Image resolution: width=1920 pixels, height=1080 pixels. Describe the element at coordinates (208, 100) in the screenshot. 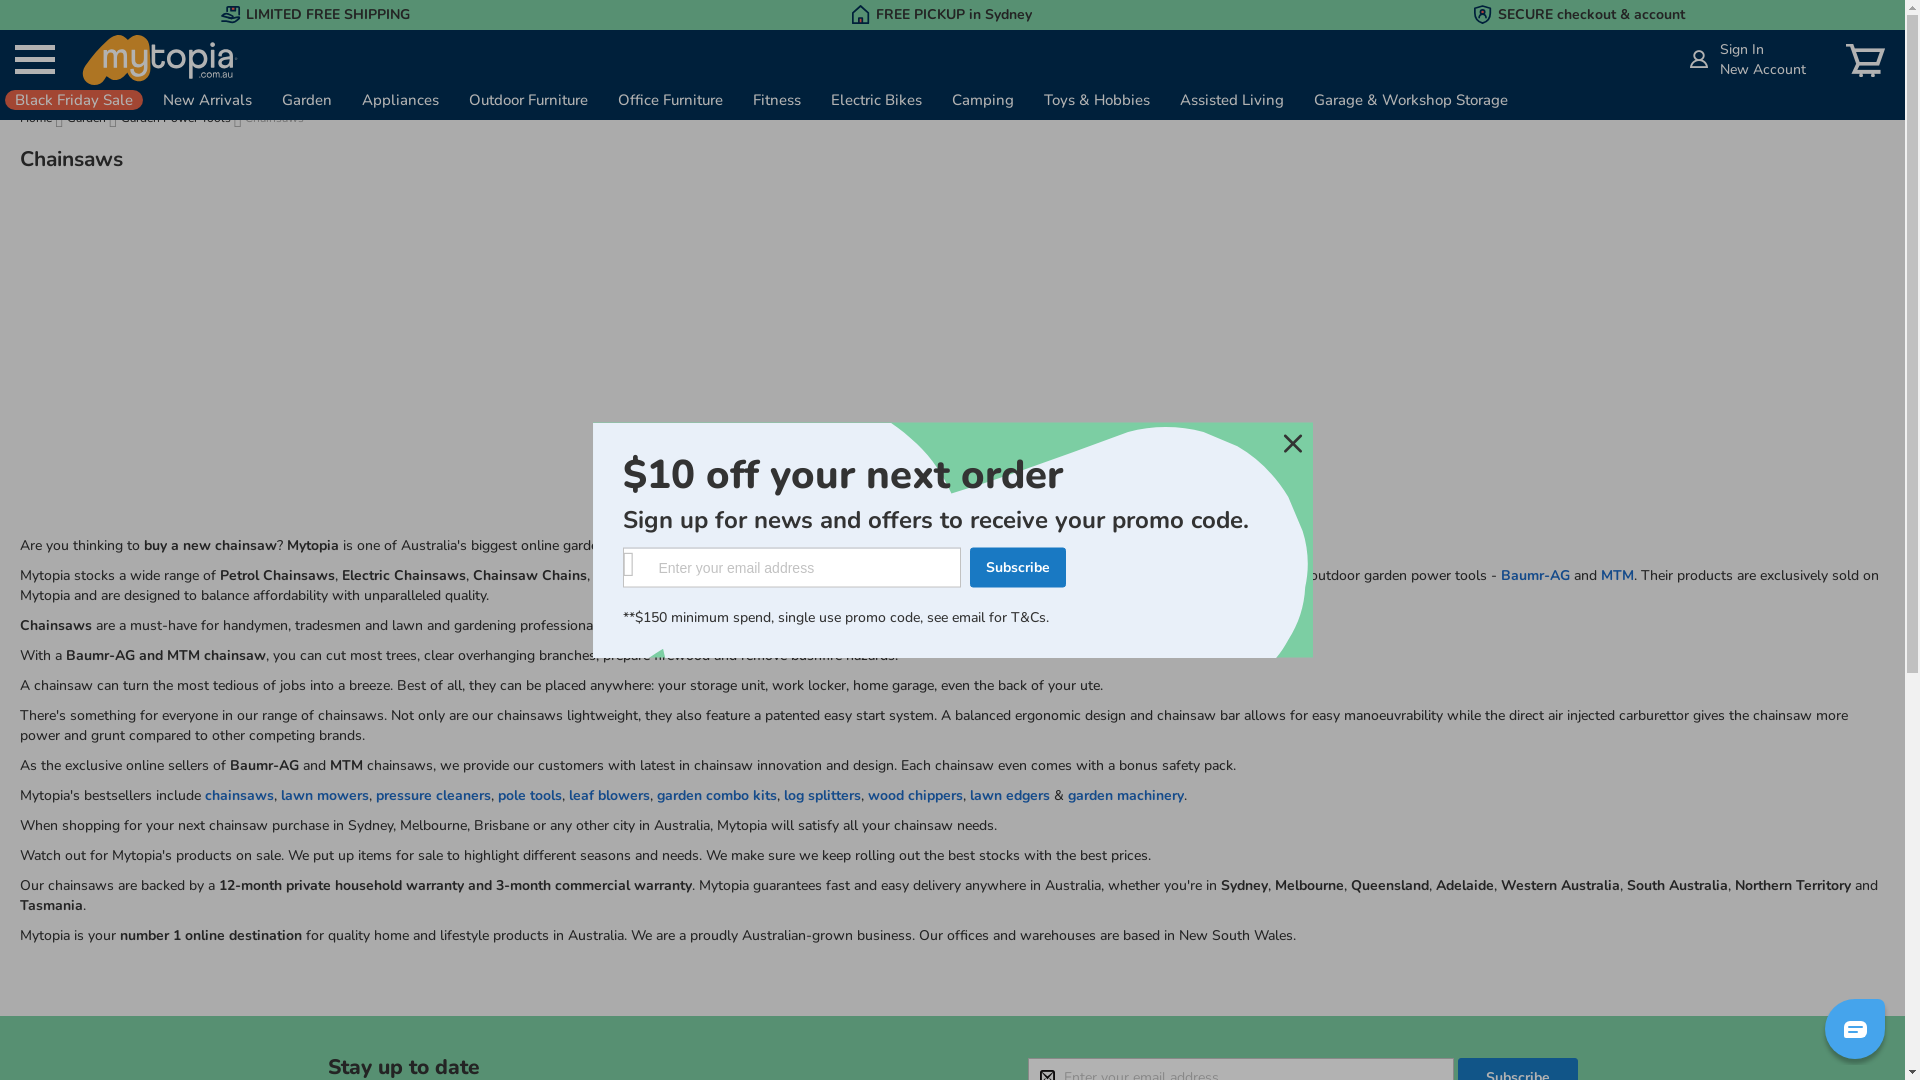

I see `New Arrivals` at that location.